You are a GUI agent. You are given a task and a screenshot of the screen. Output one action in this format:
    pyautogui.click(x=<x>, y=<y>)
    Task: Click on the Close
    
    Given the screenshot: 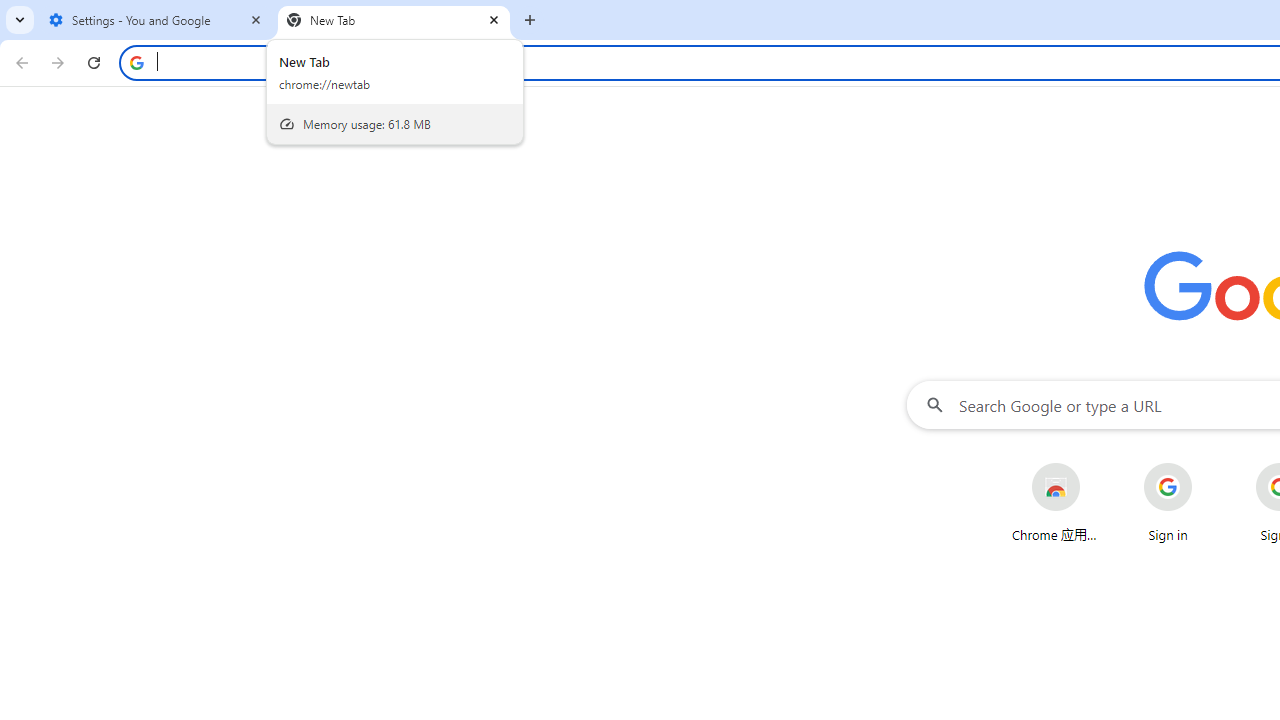 What is the action you would take?
    pyautogui.click(x=494, y=19)
    